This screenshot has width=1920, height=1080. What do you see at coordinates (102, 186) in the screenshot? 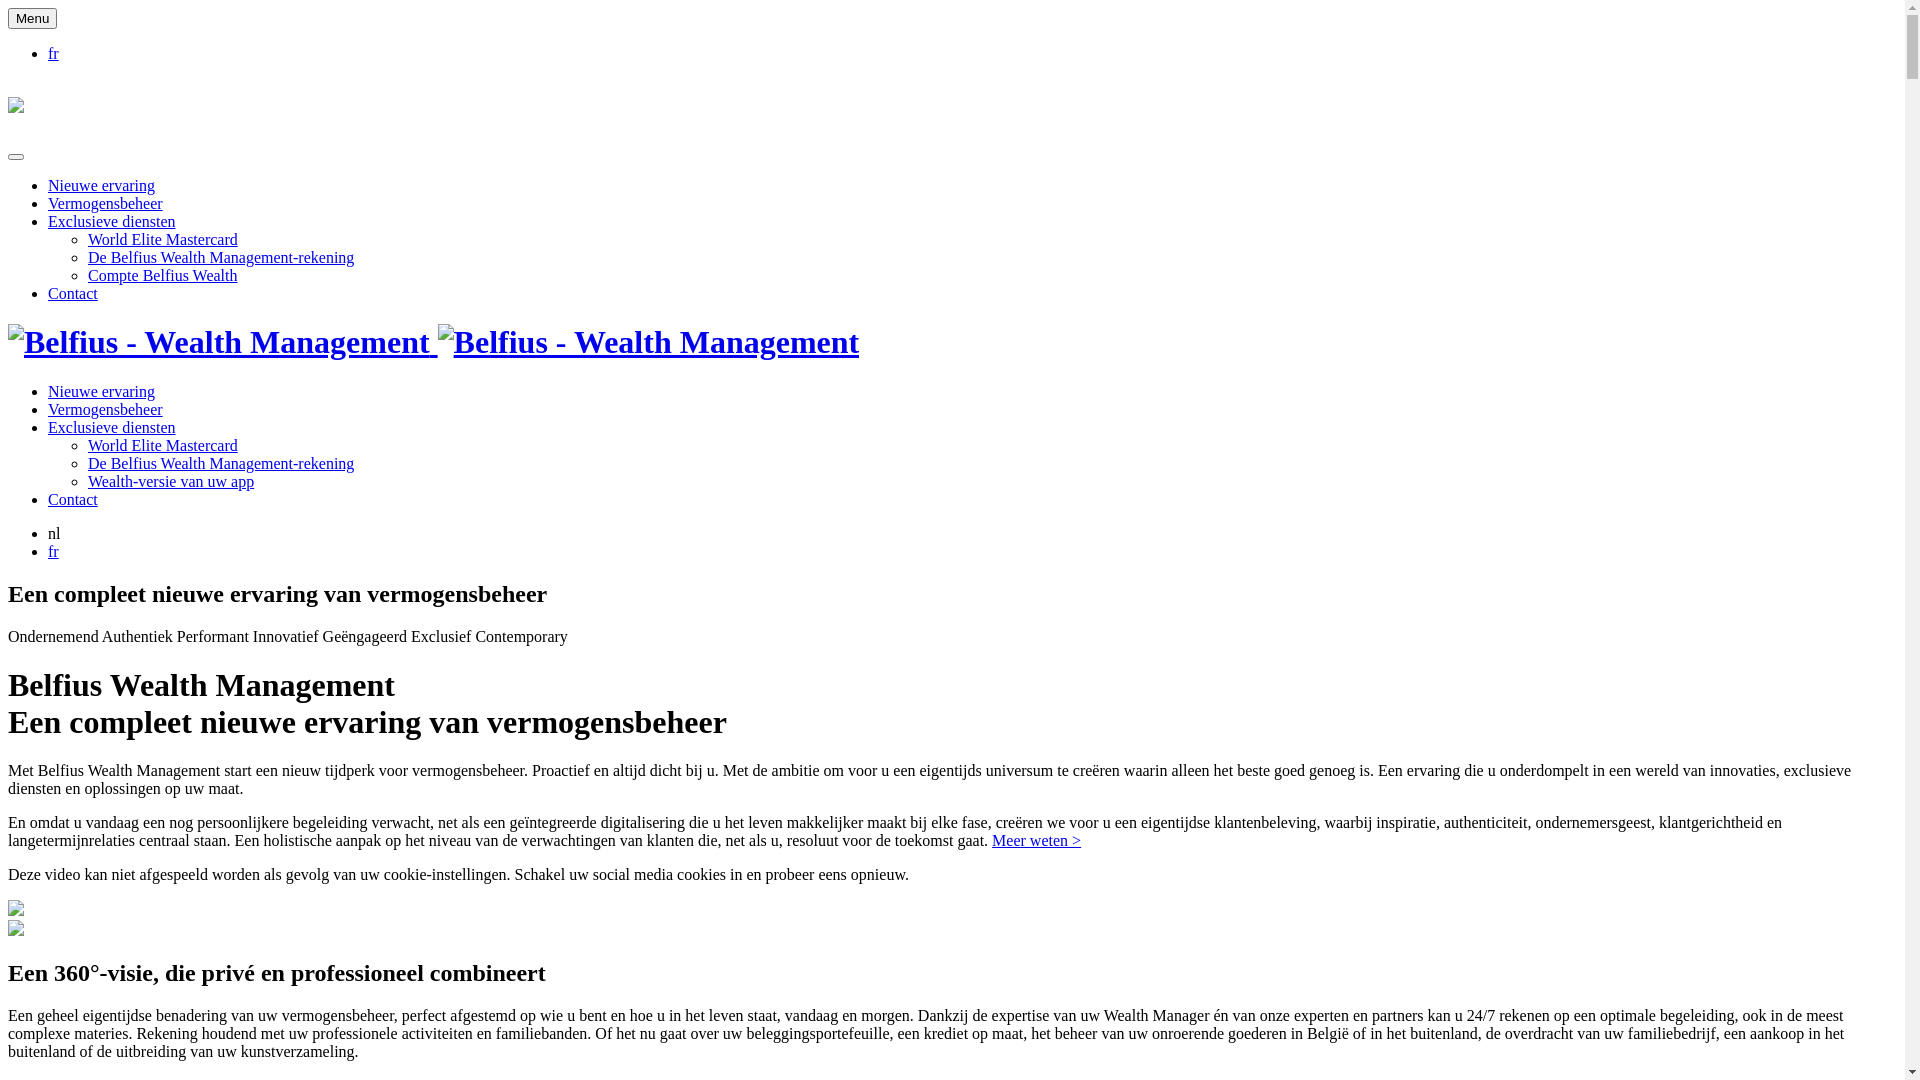
I see `Nieuwe ervaring` at bounding box center [102, 186].